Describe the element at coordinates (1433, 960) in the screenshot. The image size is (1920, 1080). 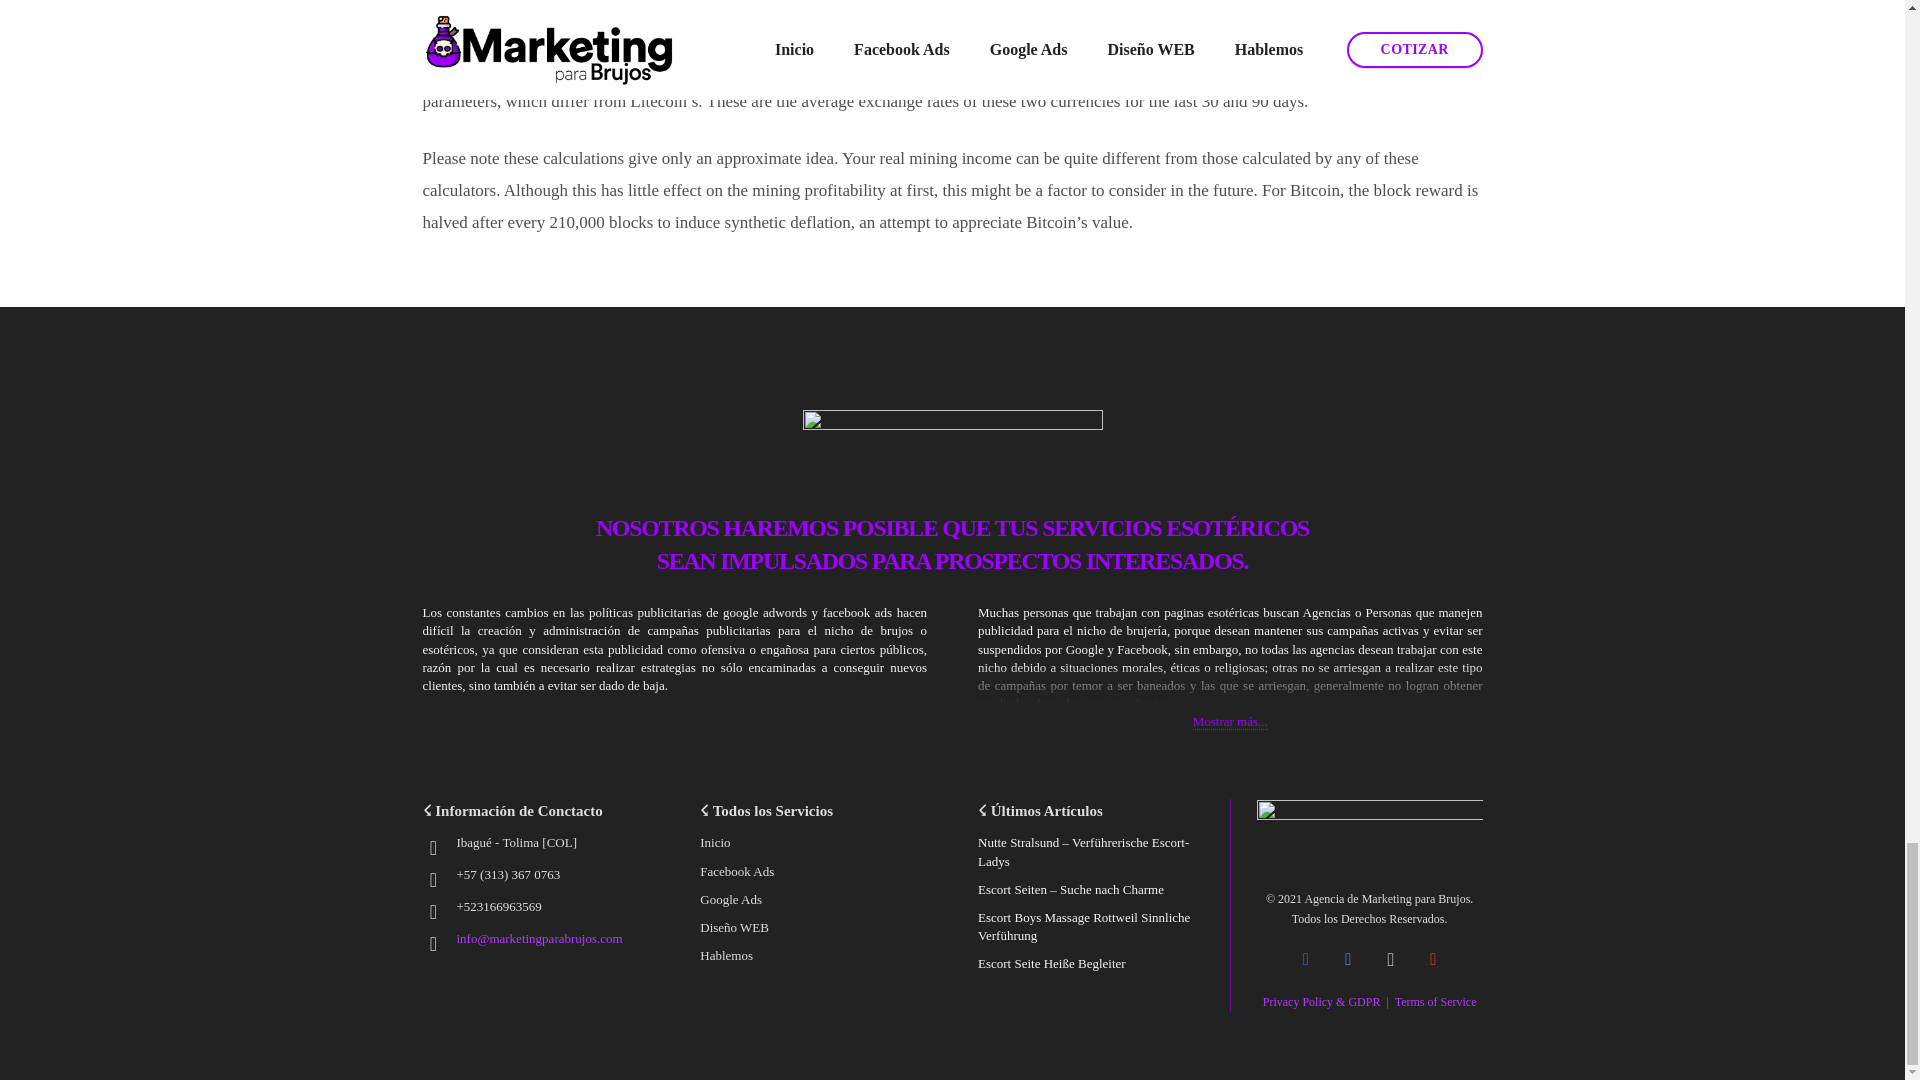
I see `Google` at that location.